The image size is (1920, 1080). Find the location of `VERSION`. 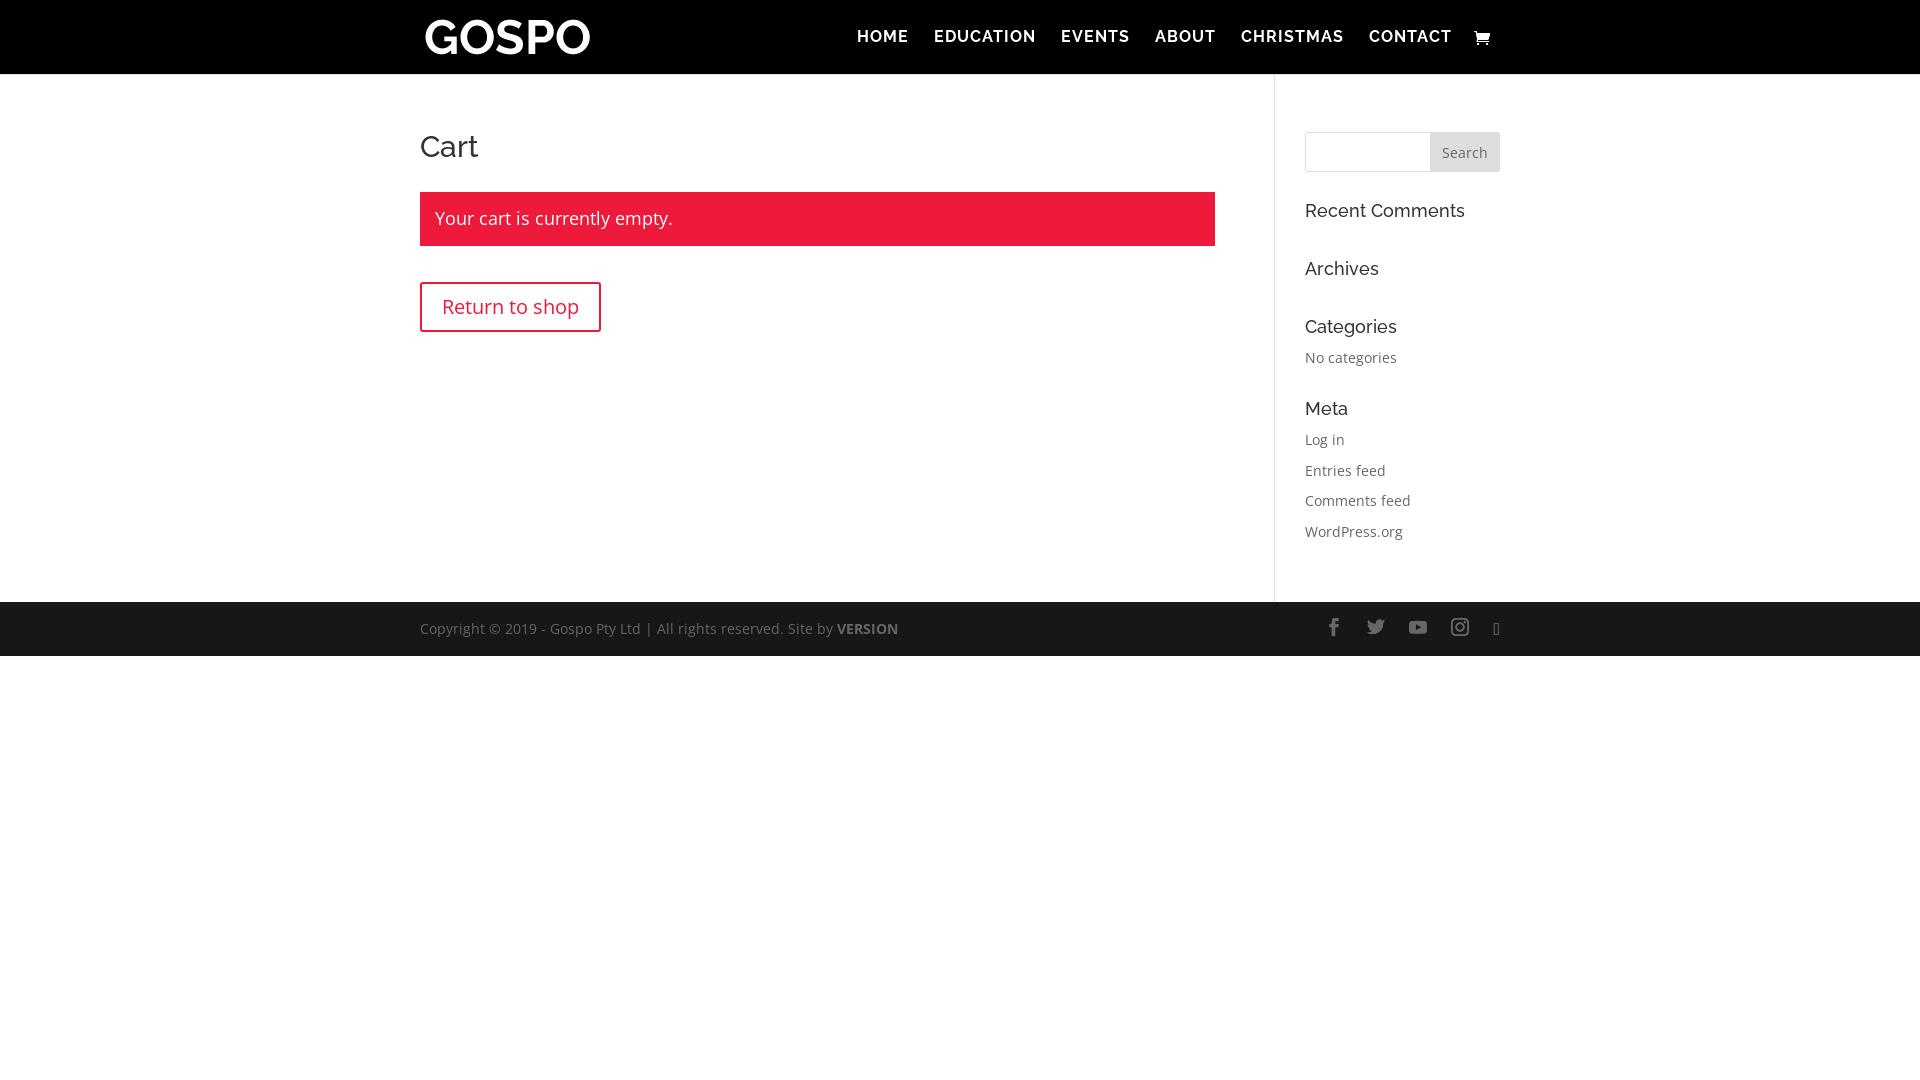

VERSION is located at coordinates (868, 628).